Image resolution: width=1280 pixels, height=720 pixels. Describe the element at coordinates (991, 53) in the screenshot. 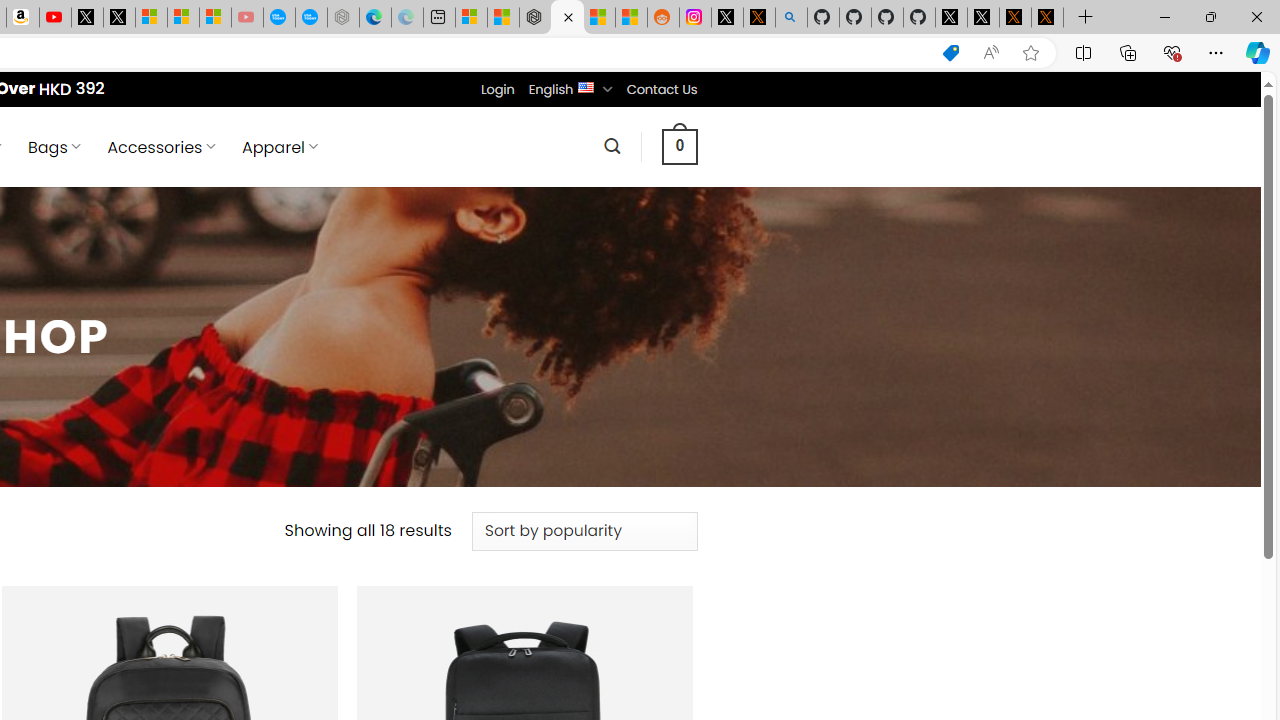

I see `Read aloud this page (Ctrl+Shift+U)` at that location.